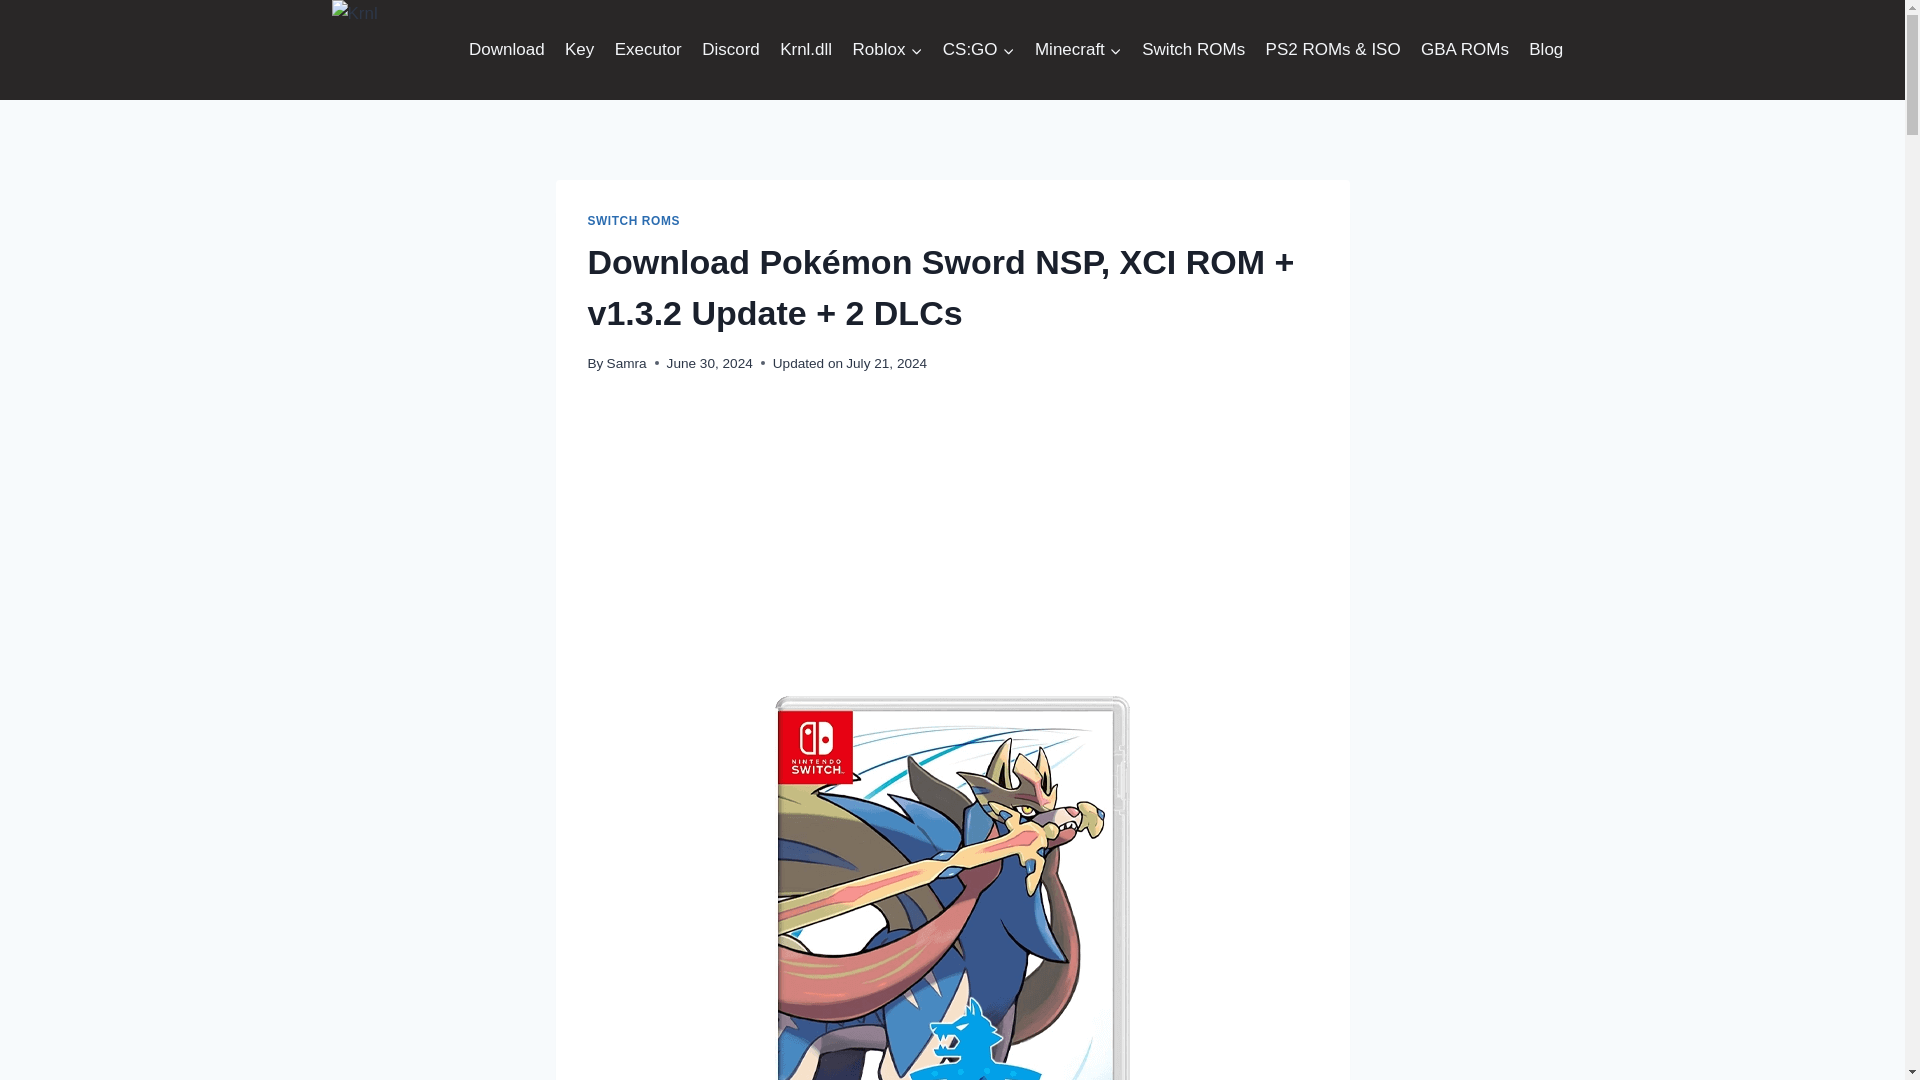 The height and width of the screenshot is (1080, 1920). What do you see at coordinates (806, 50) in the screenshot?
I see `Krnl.dll` at bounding box center [806, 50].